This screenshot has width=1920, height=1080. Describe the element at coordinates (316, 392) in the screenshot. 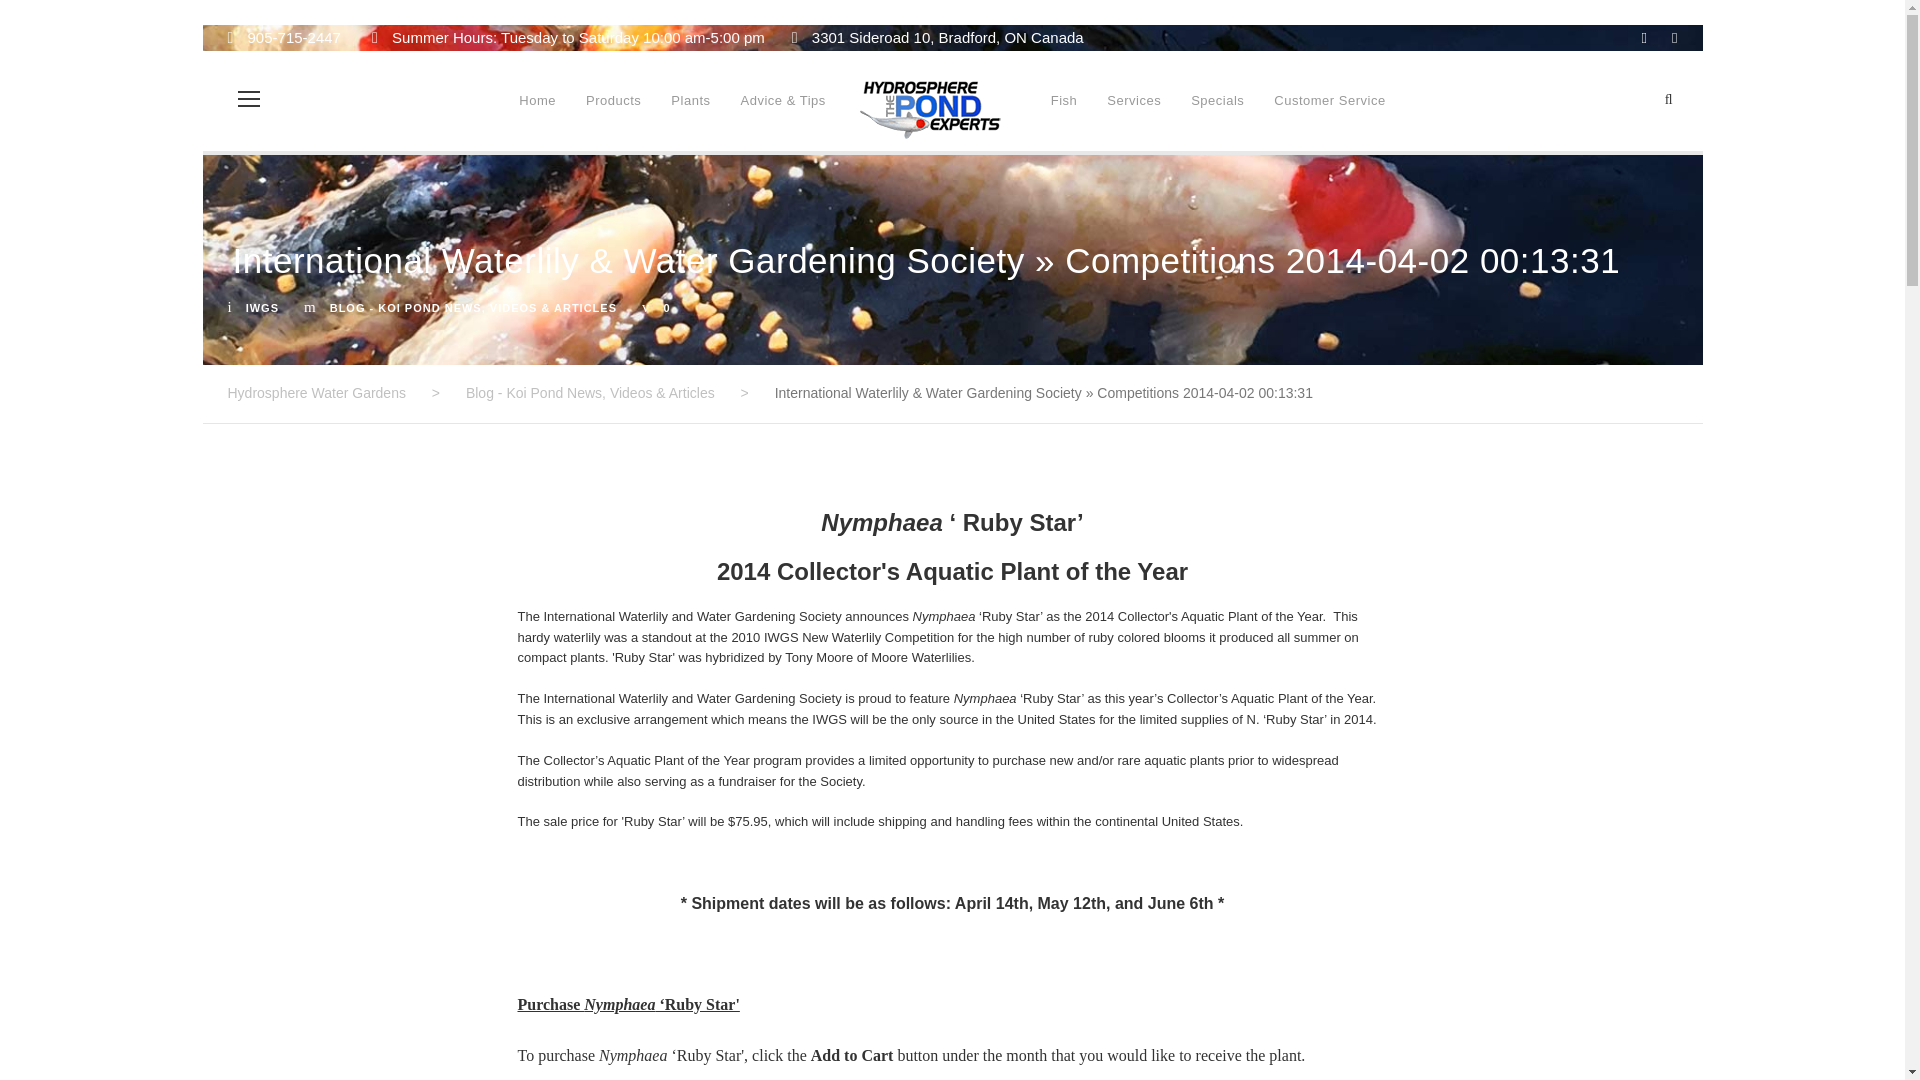

I see `Go to Hydrosphere Water Gardens.` at that location.